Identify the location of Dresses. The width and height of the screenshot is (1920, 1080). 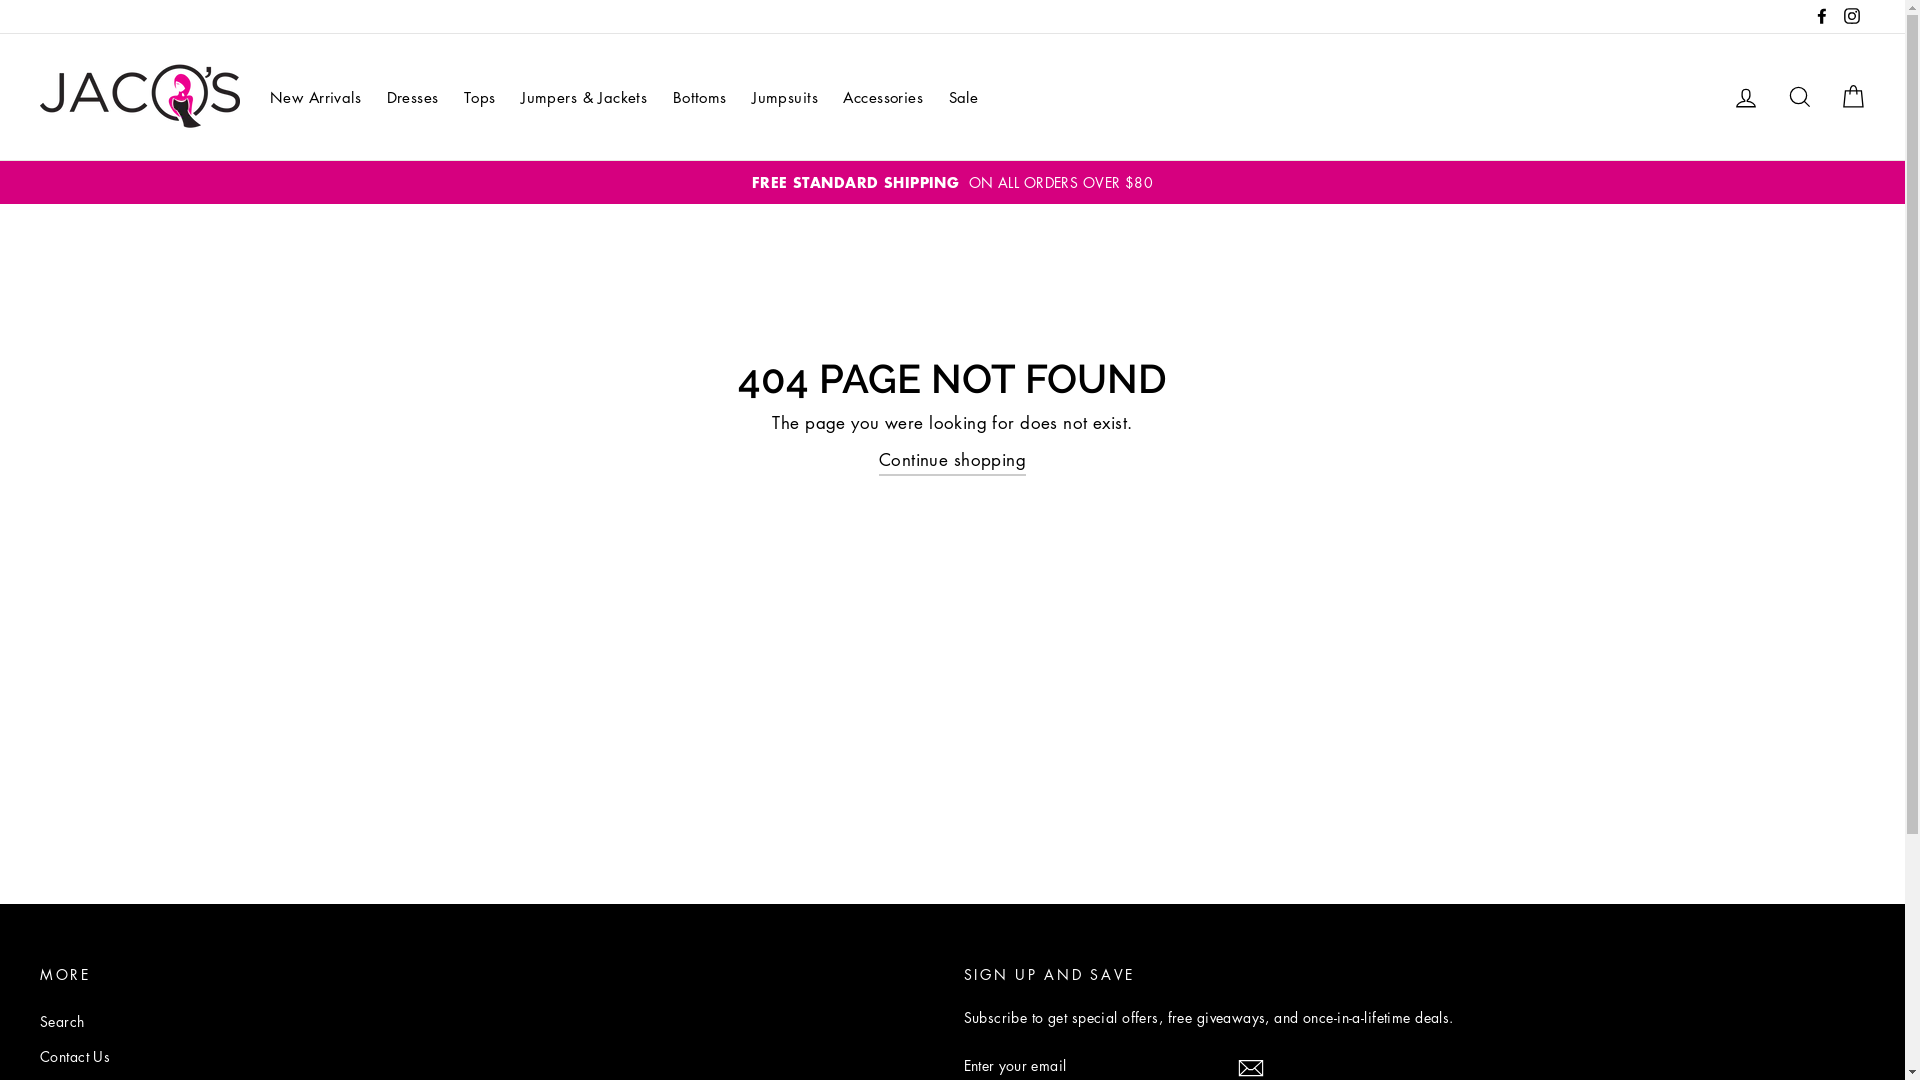
(413, 97).